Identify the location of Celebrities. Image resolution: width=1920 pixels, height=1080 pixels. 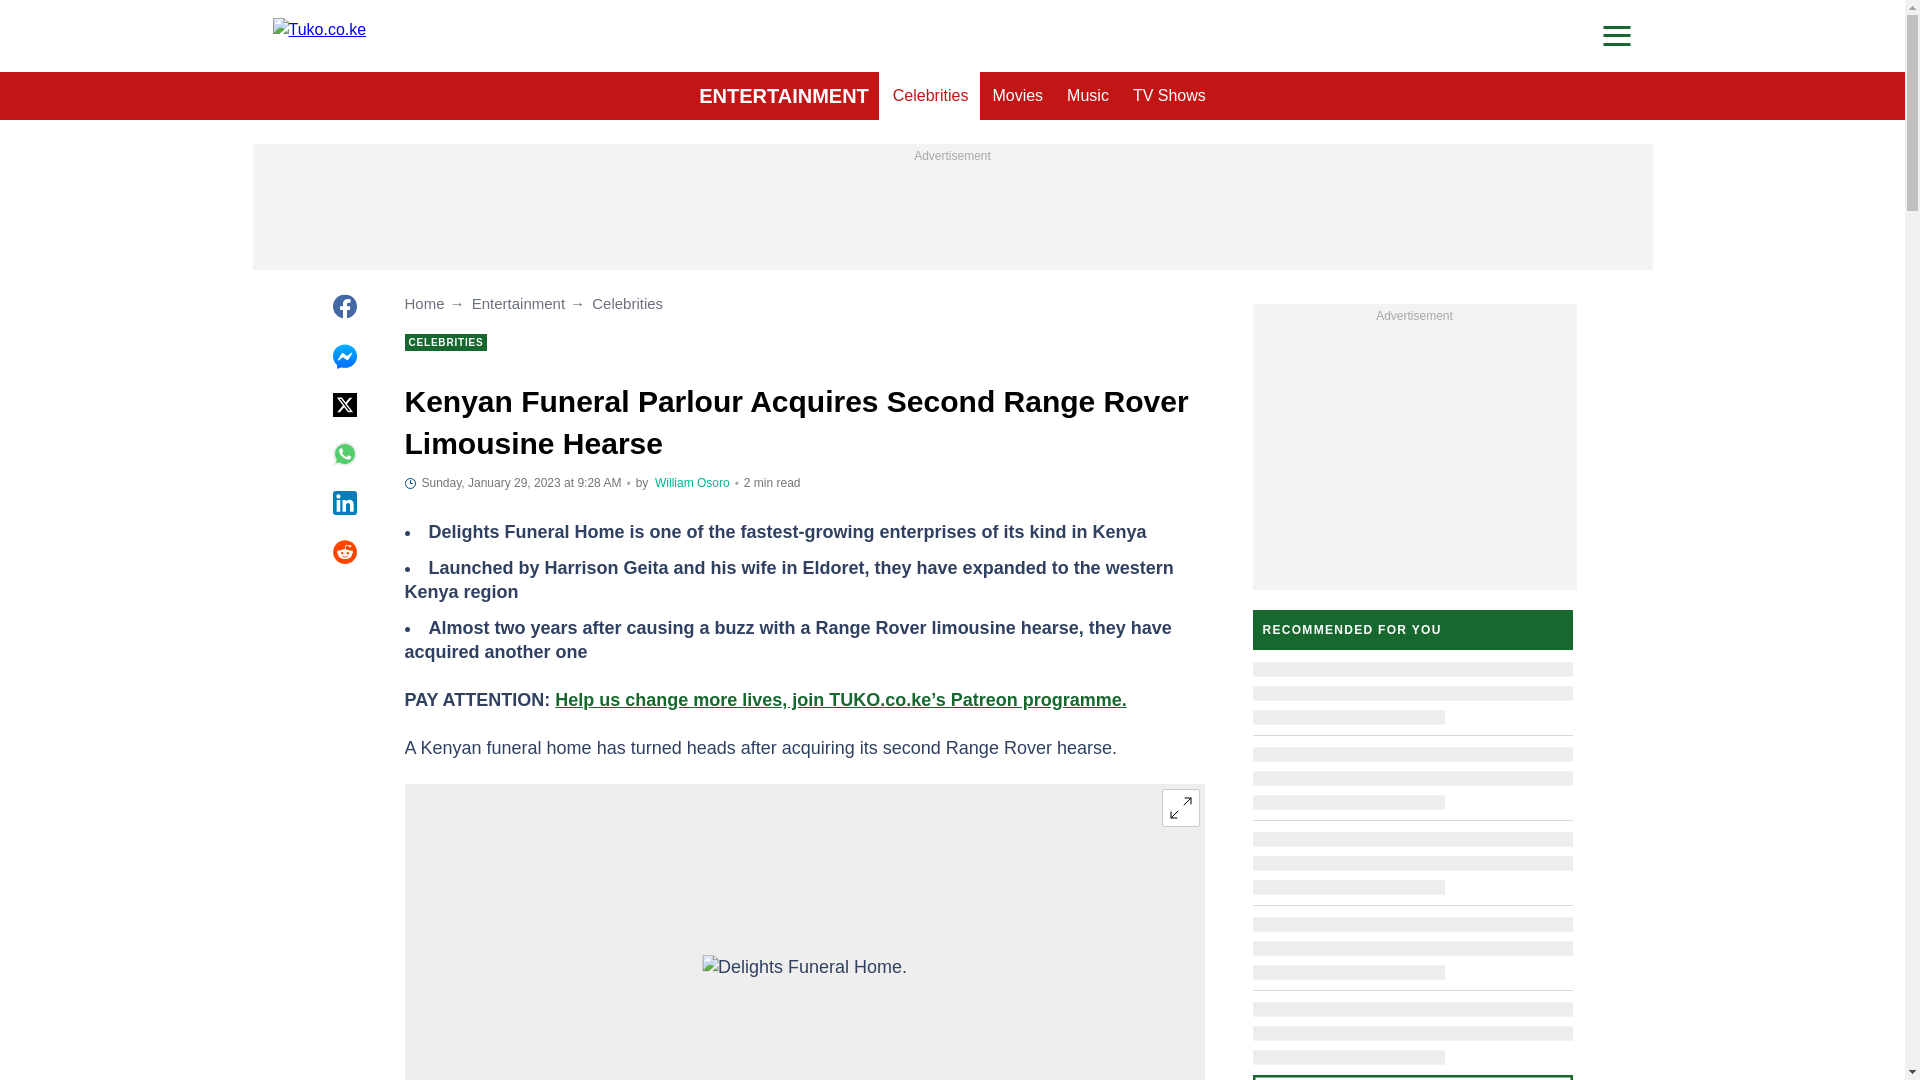
(931, 96).